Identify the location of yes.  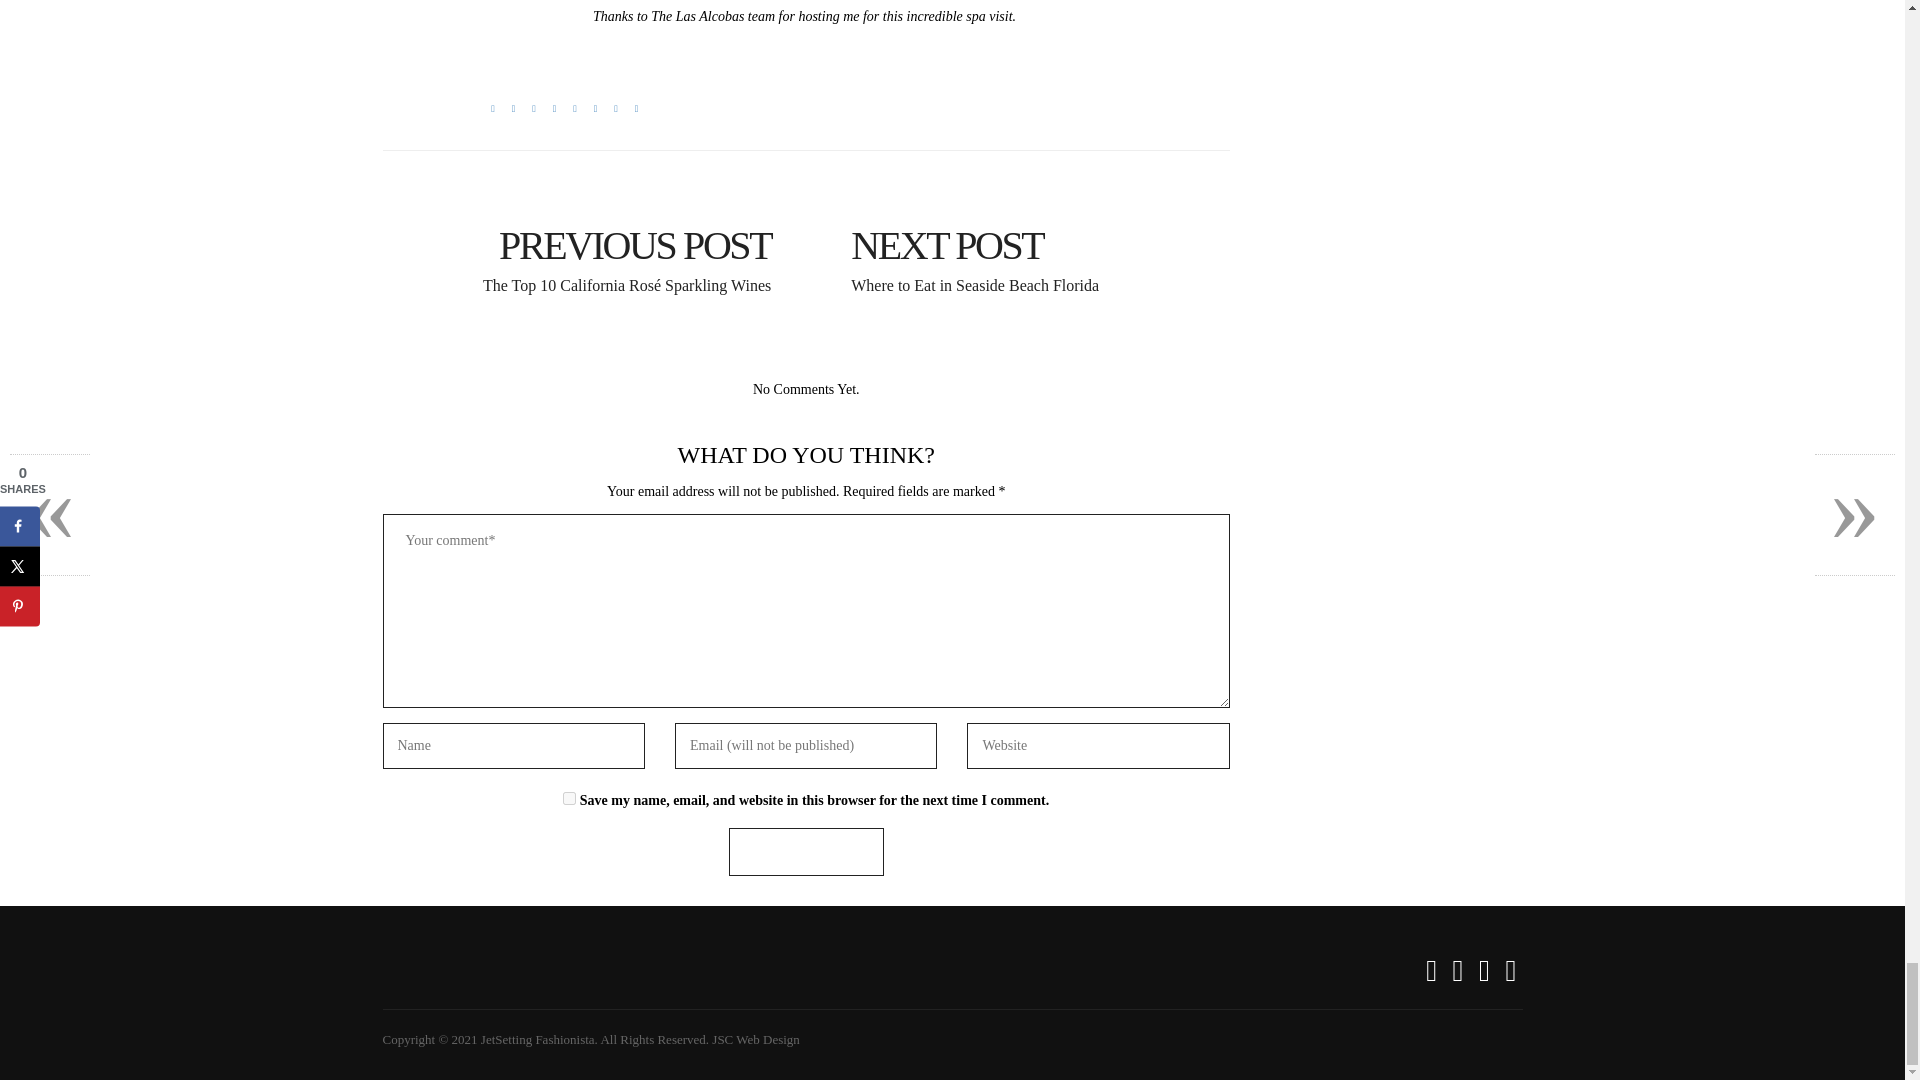
(569, 798).